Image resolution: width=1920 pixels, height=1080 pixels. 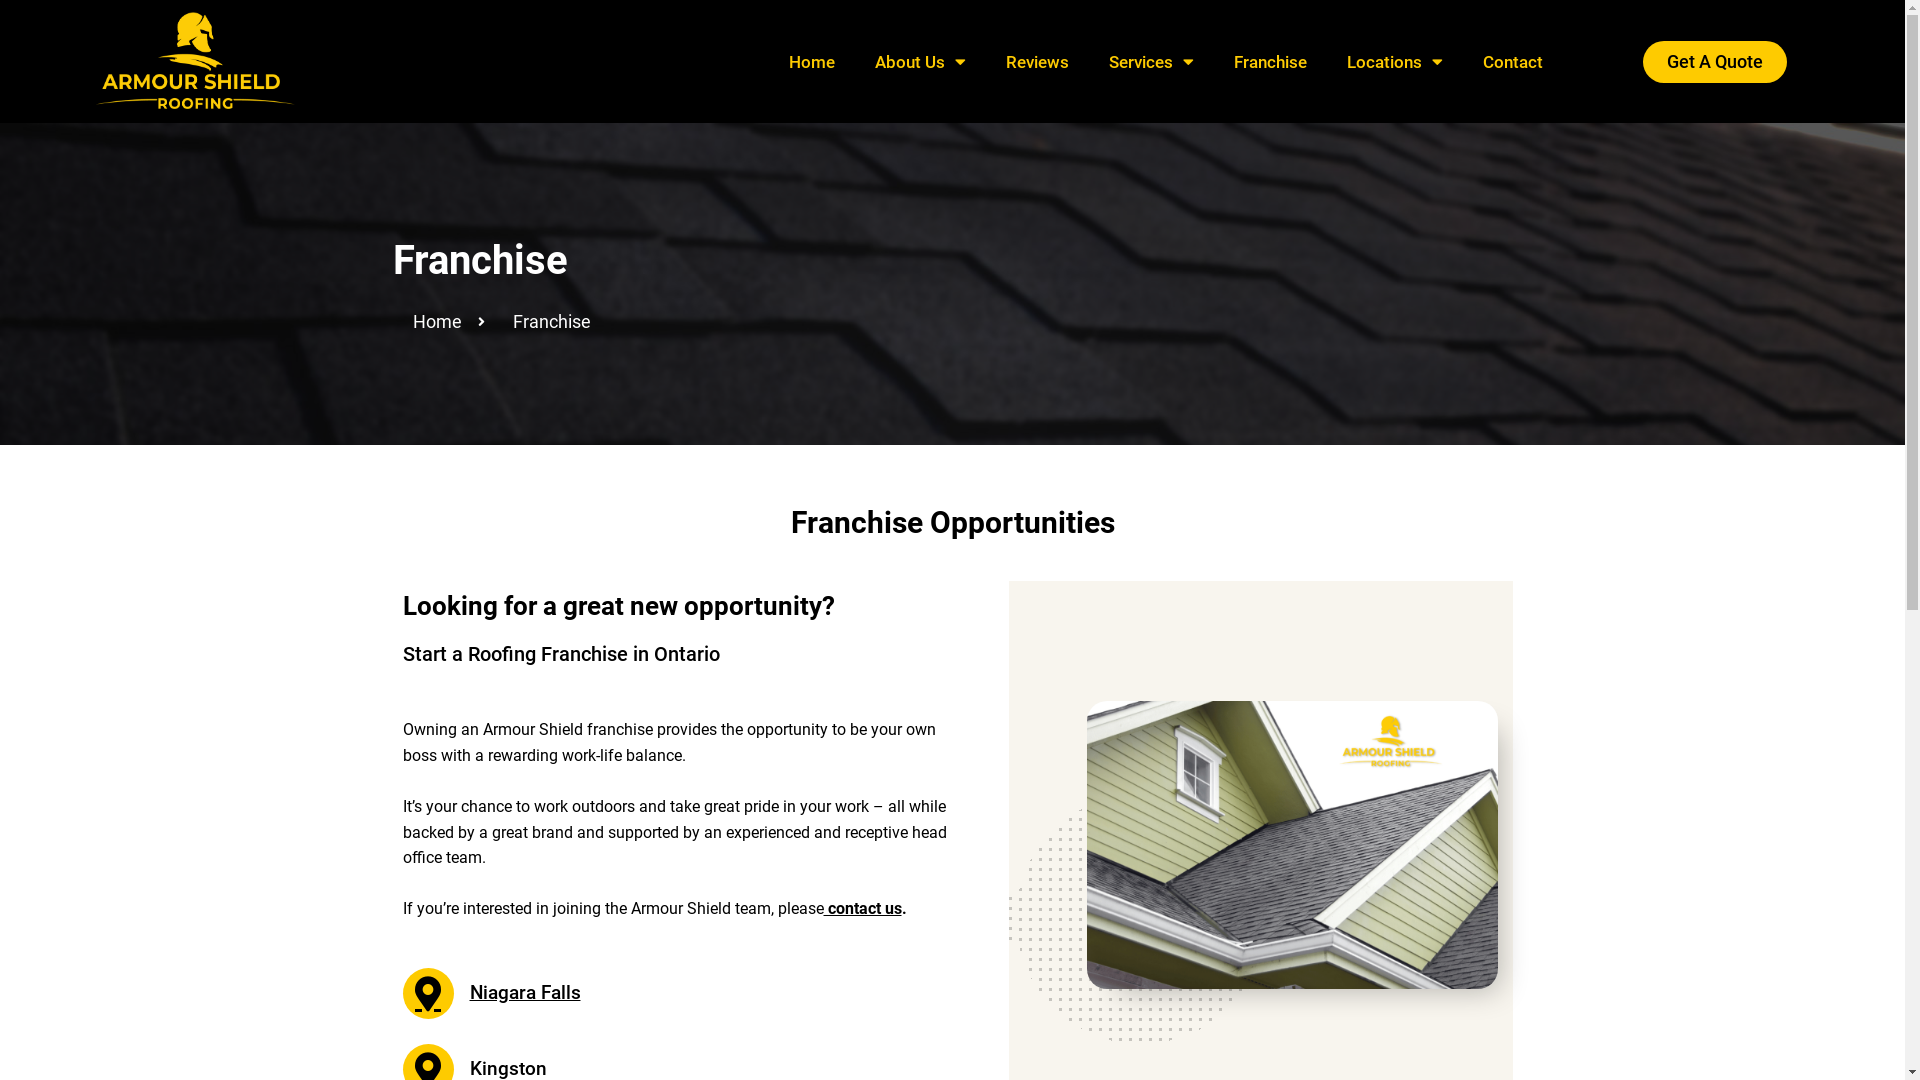 What do you see at coordinates (491, 994) in the screenshot?
I see `Niagara Falls` at bounding box center [491, 994].